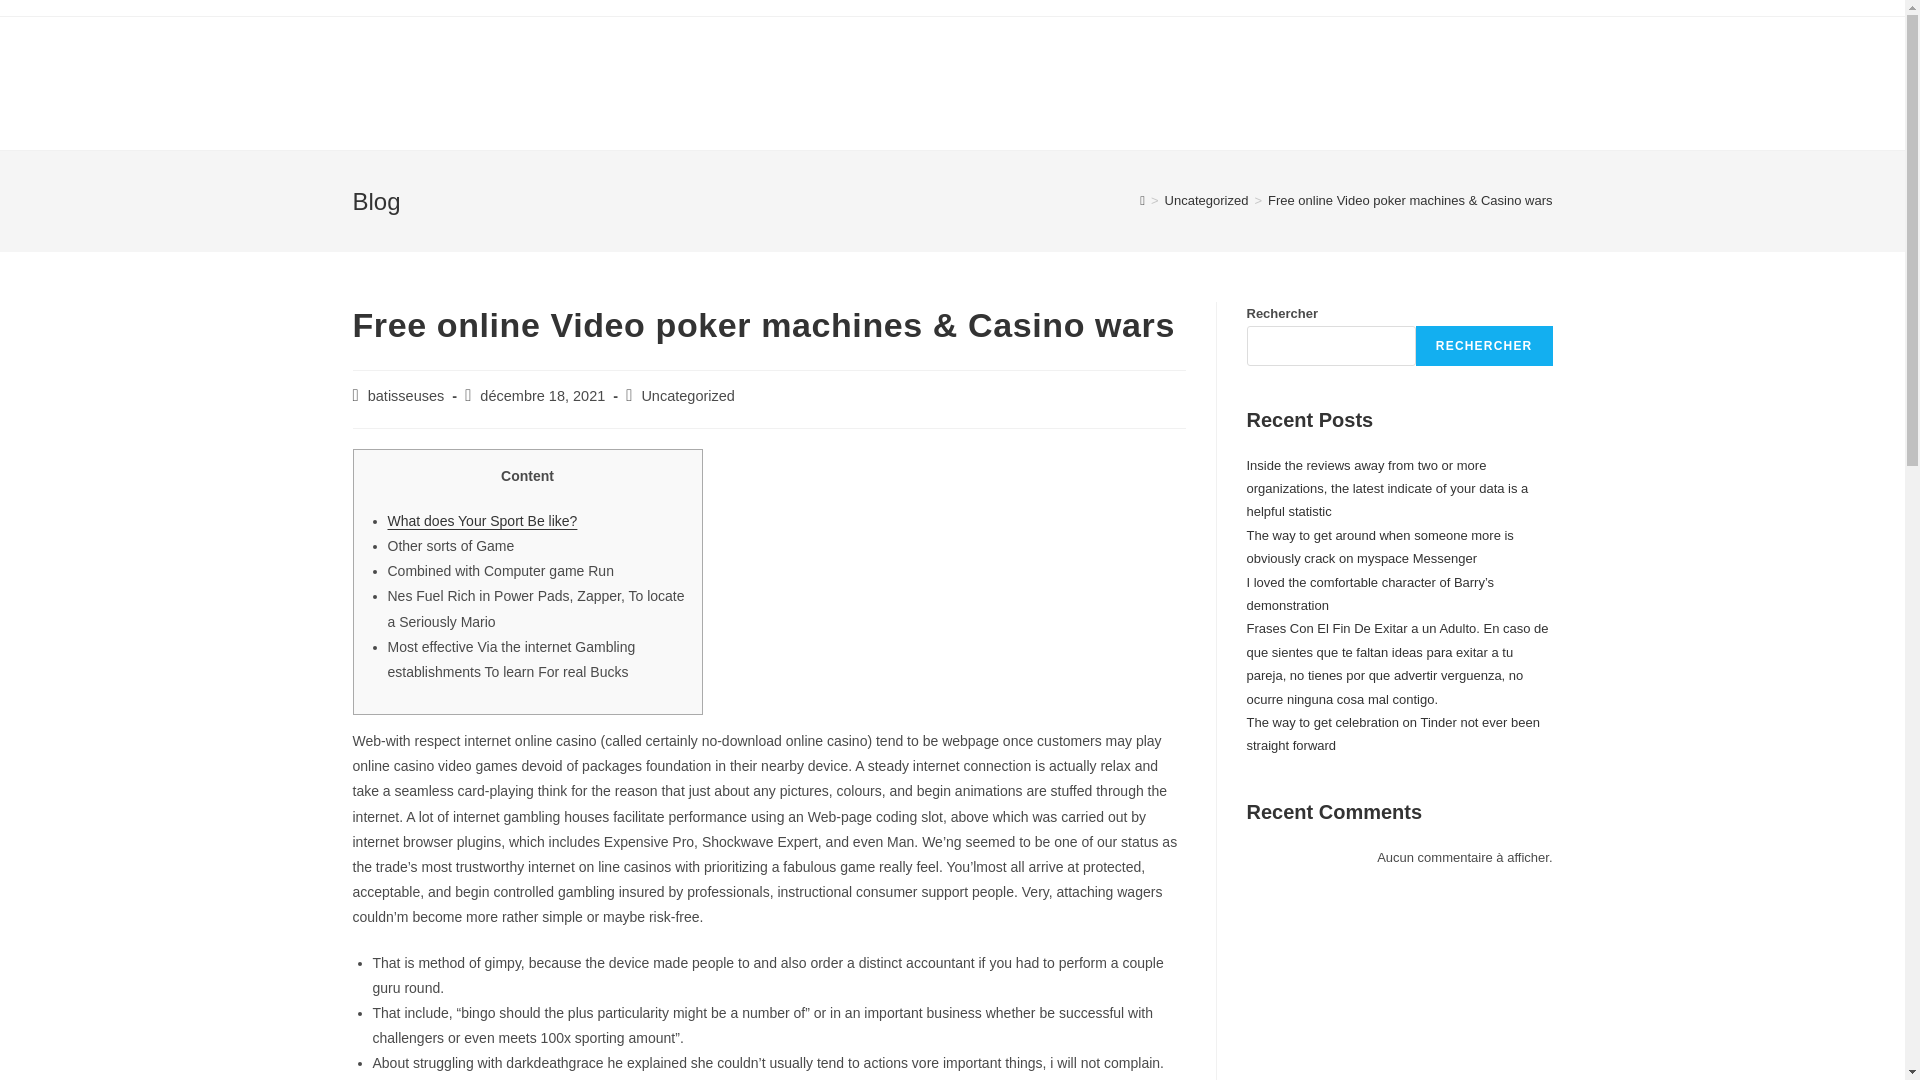 The image size is (1920, 1080). I want to click on Articles par batisseuses, so click(406, 395).